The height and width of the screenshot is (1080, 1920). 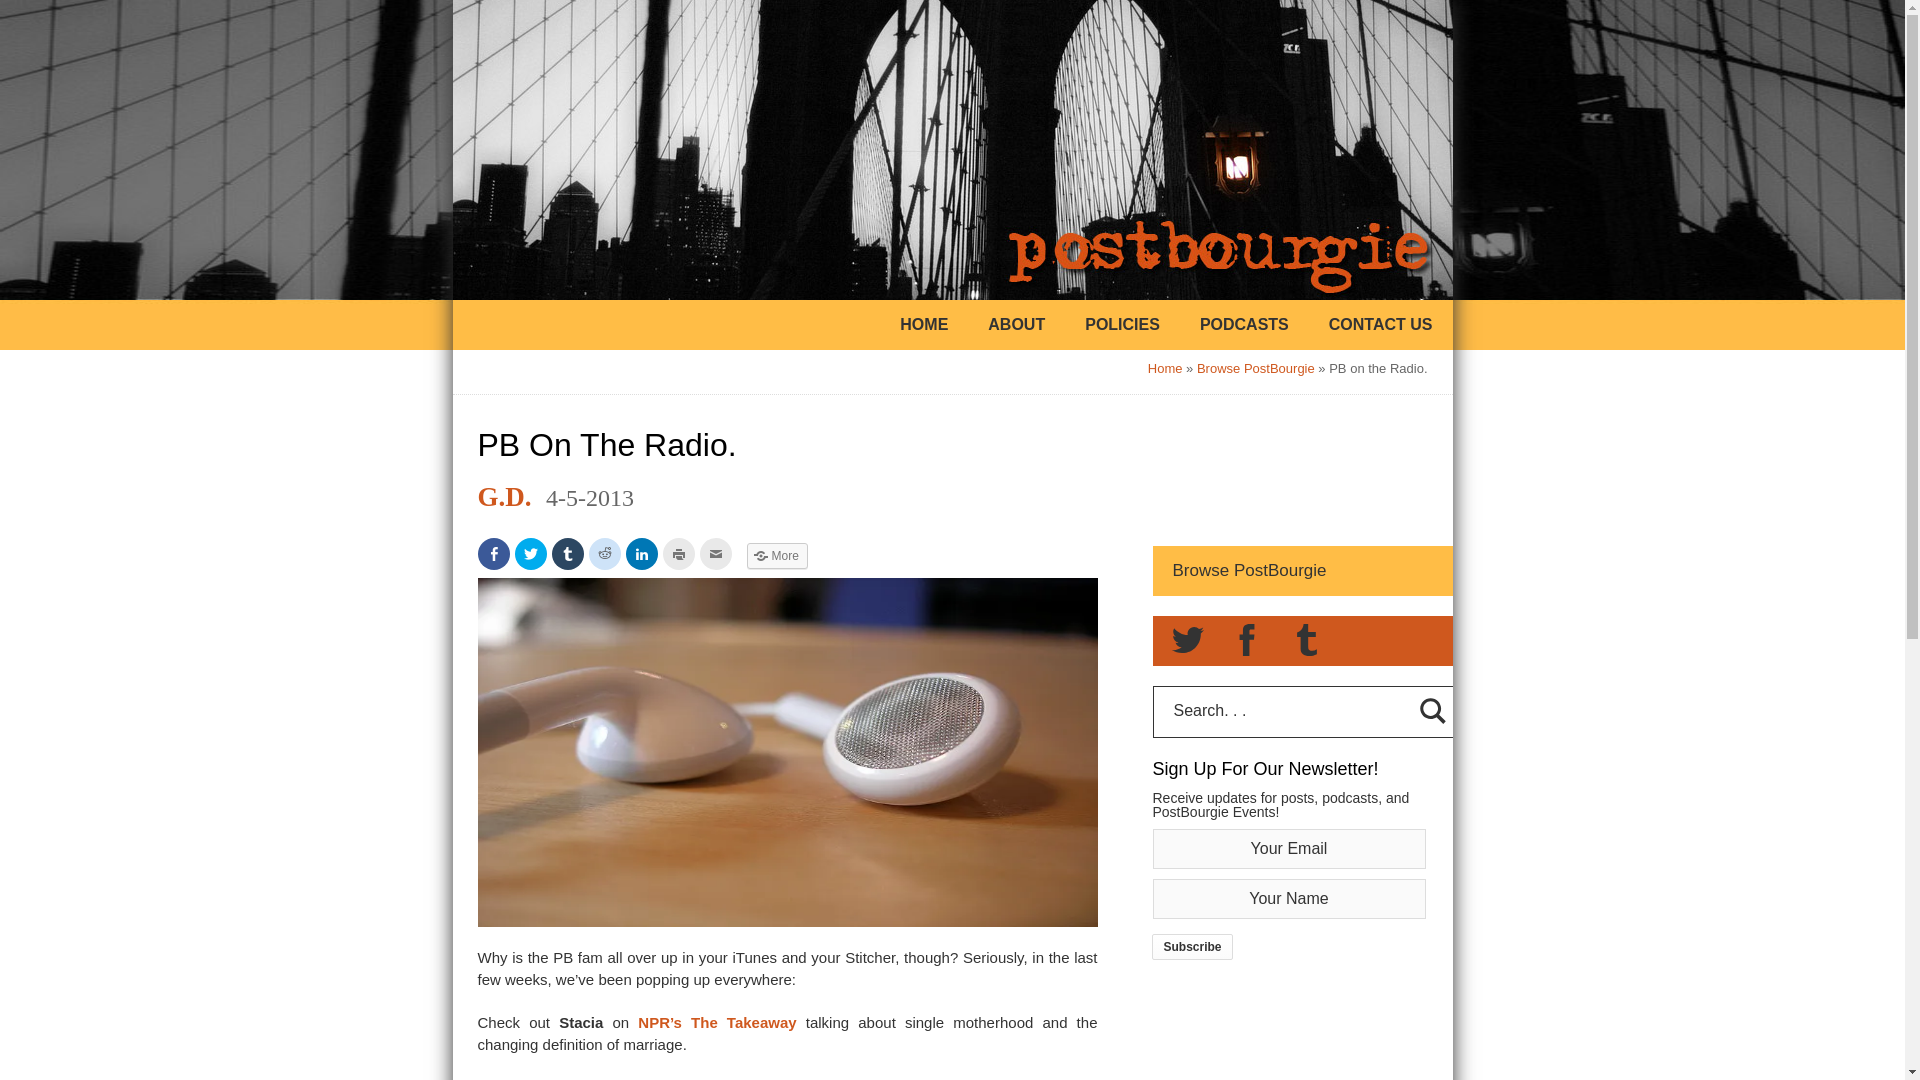 I want to click on Click to share on Twitter, so click(x=530, y=554).